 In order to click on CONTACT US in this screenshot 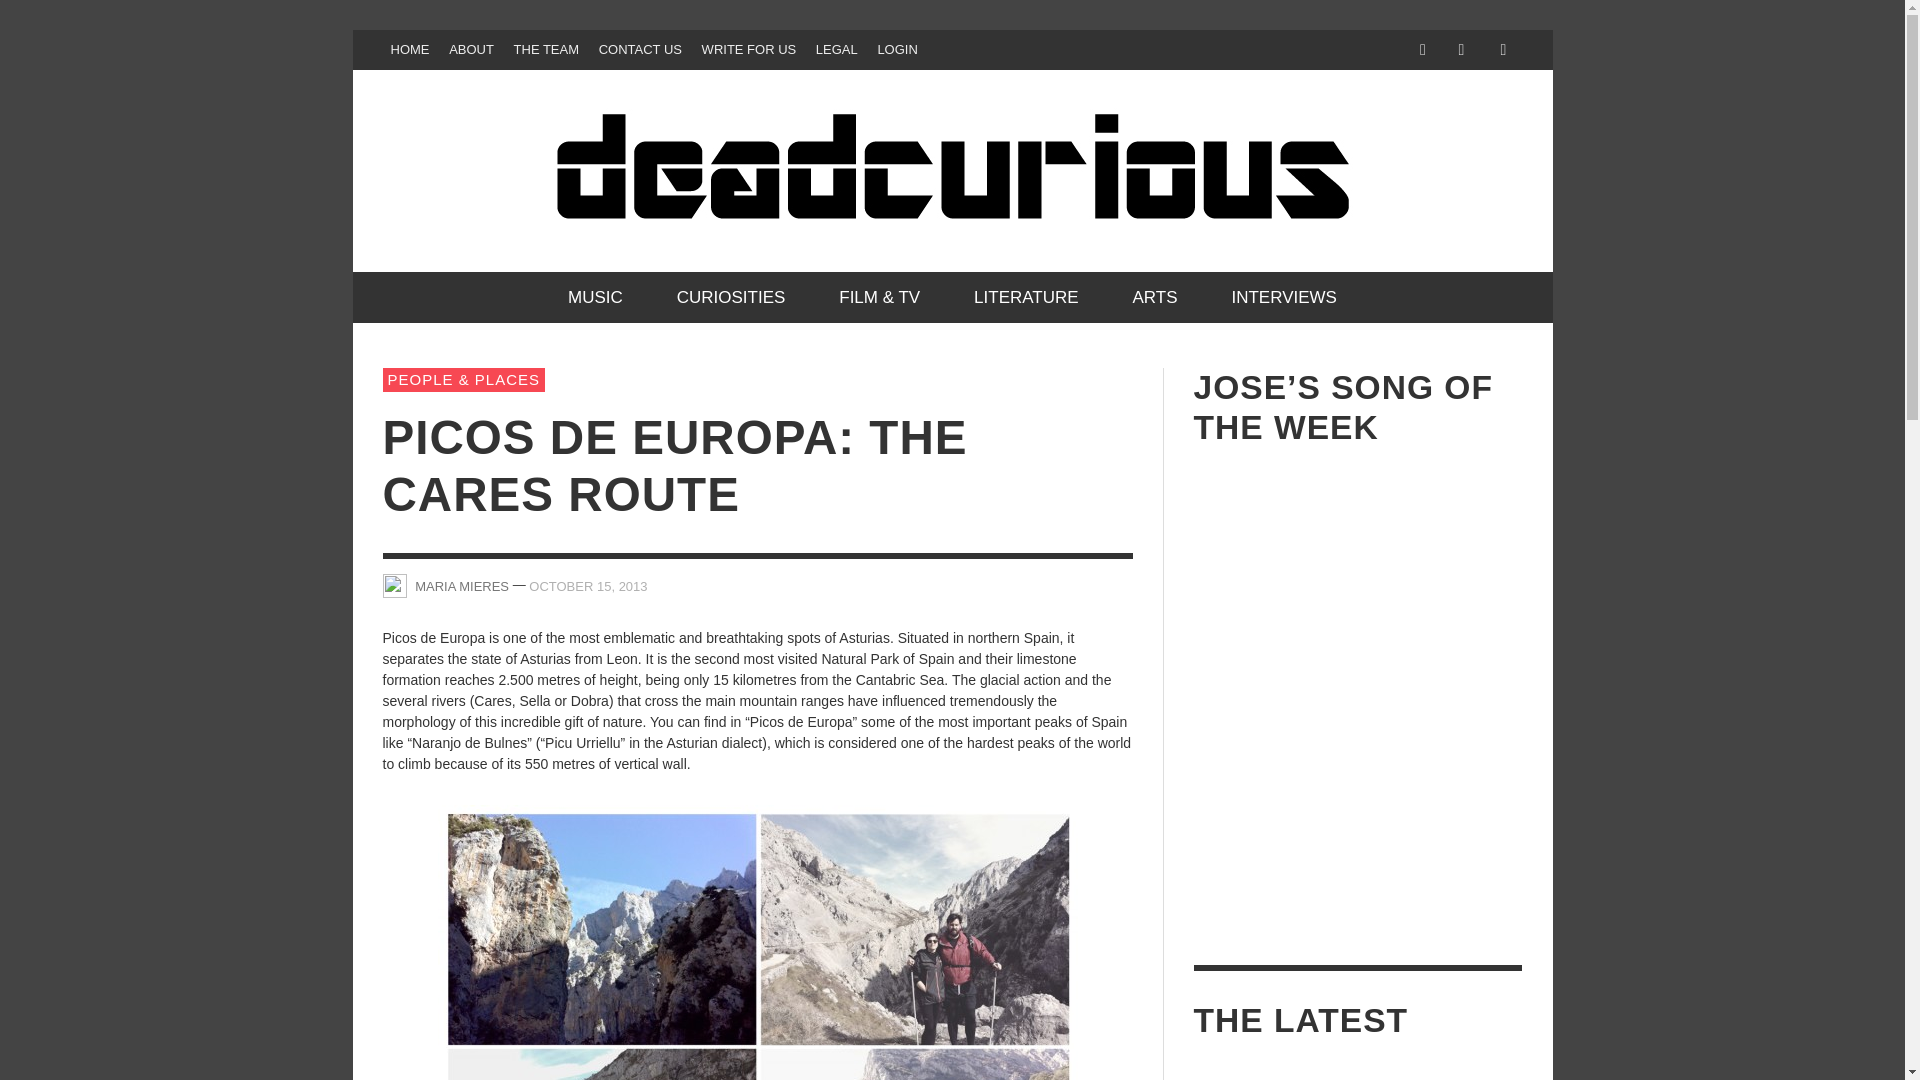, I will do `click(640, 50)`.